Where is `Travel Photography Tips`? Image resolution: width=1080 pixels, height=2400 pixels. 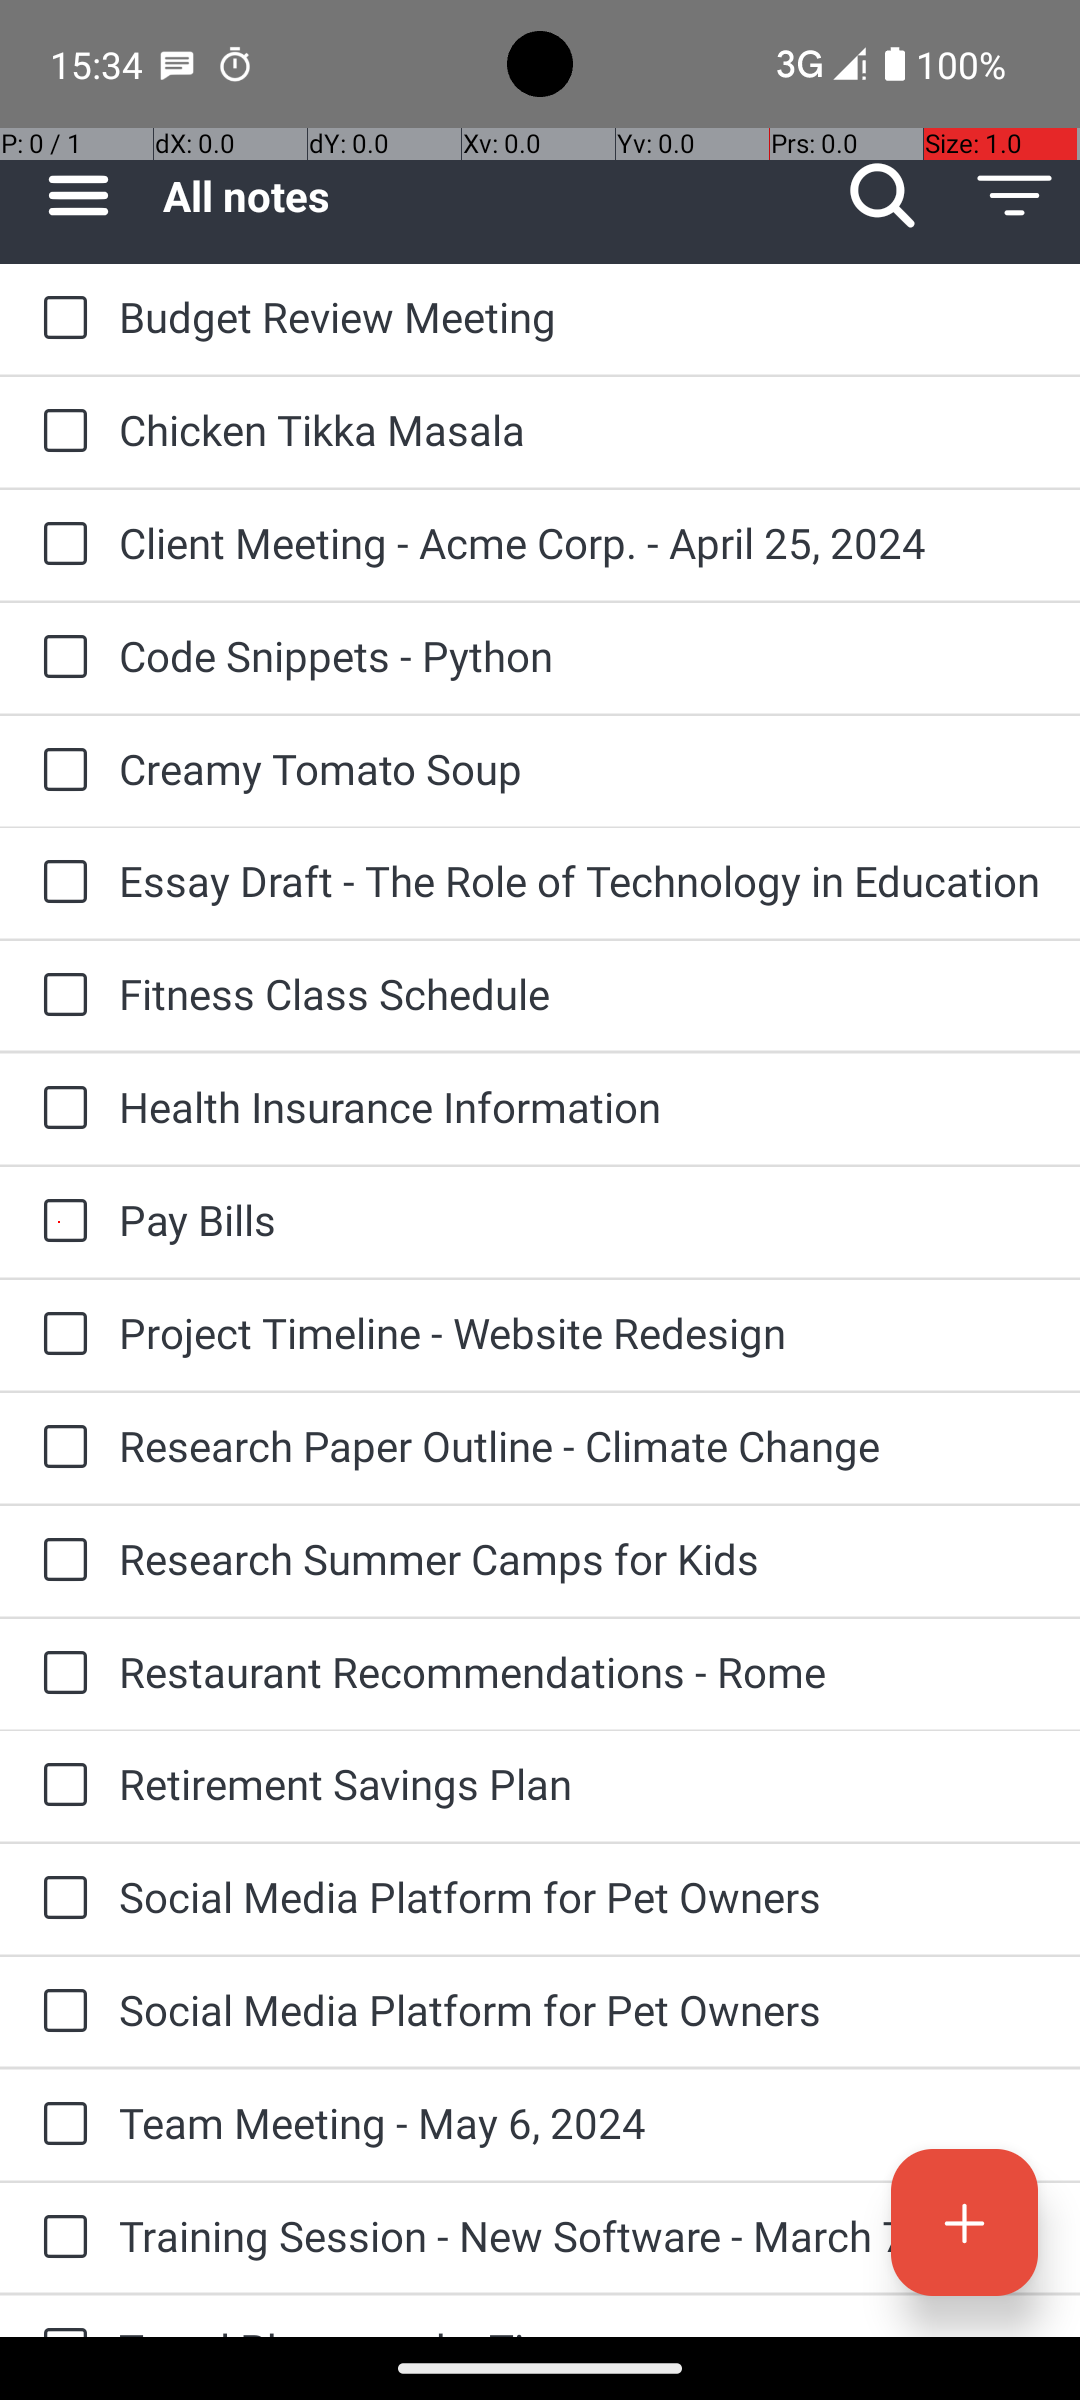 Travel Photography Tips is located at coordinates (580, 2328).